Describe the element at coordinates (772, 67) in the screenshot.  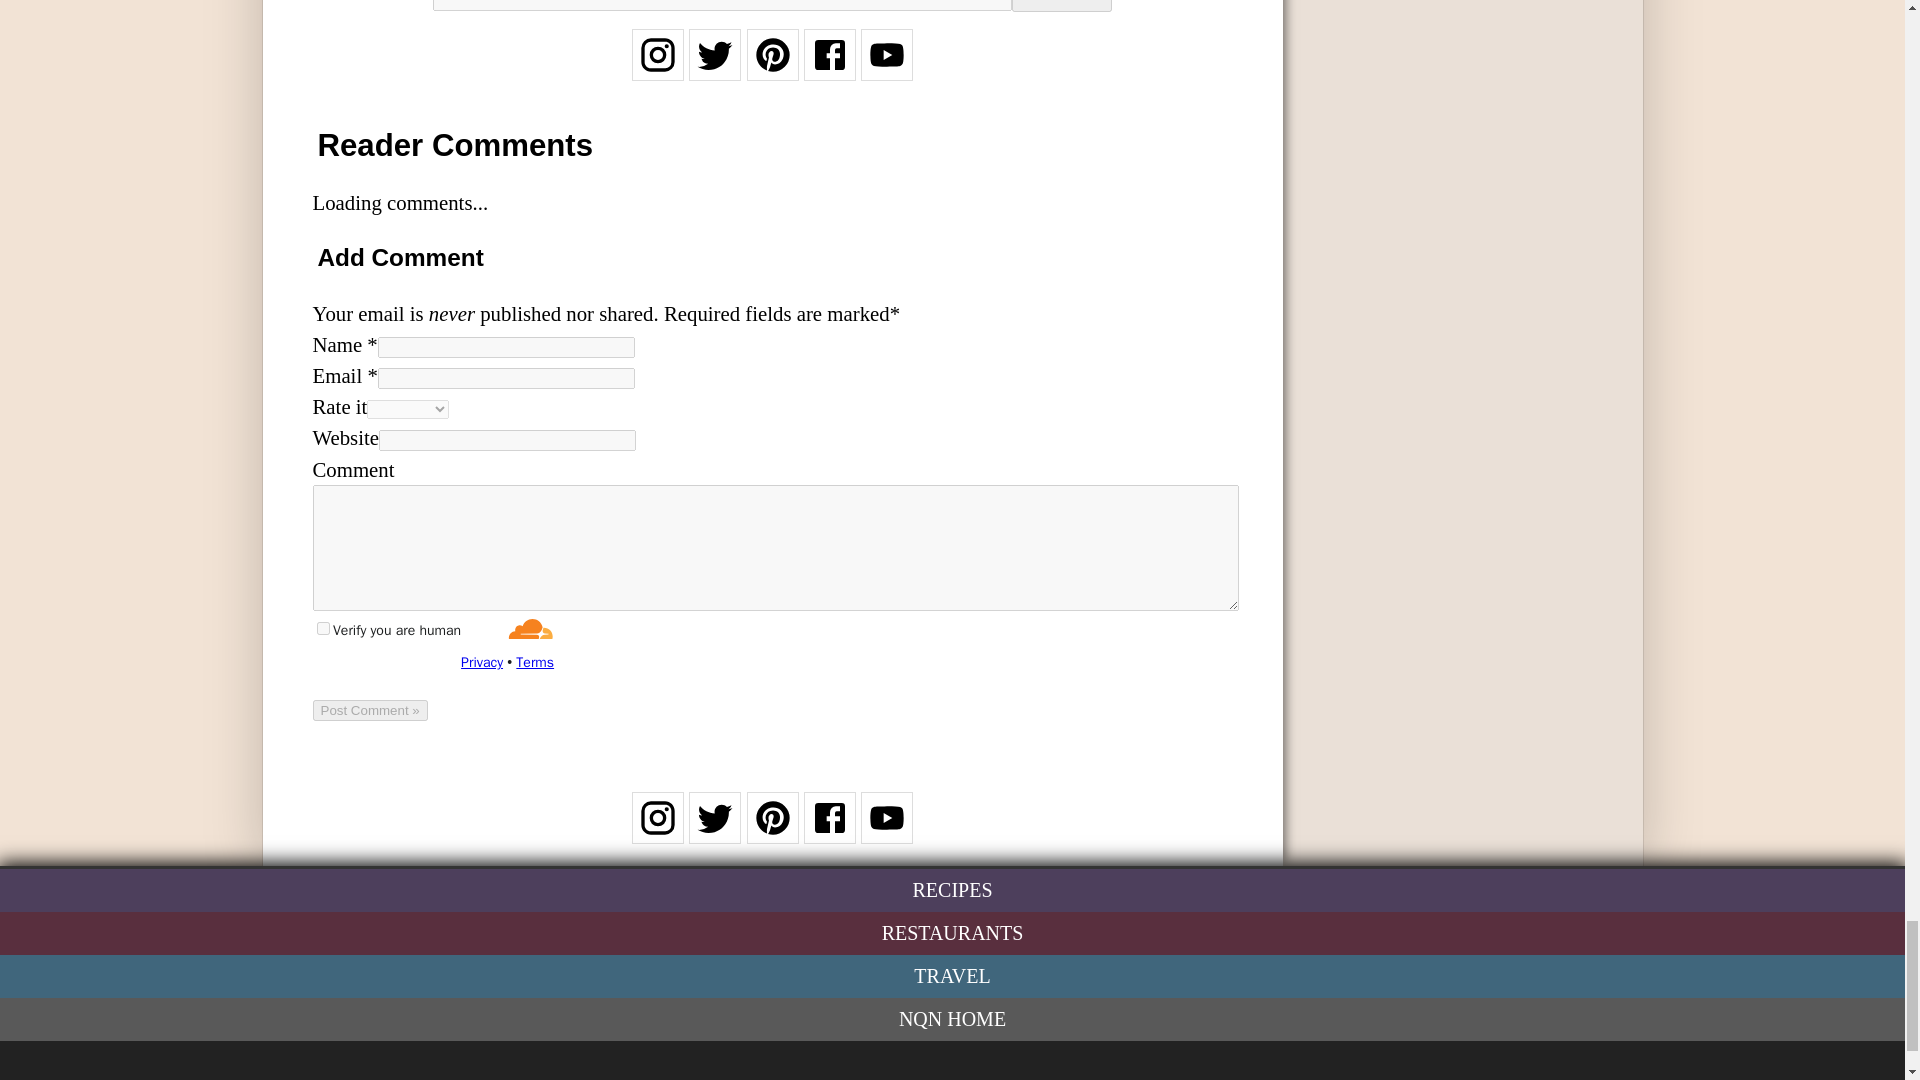
I see `Follow on Pinterest` at that location.